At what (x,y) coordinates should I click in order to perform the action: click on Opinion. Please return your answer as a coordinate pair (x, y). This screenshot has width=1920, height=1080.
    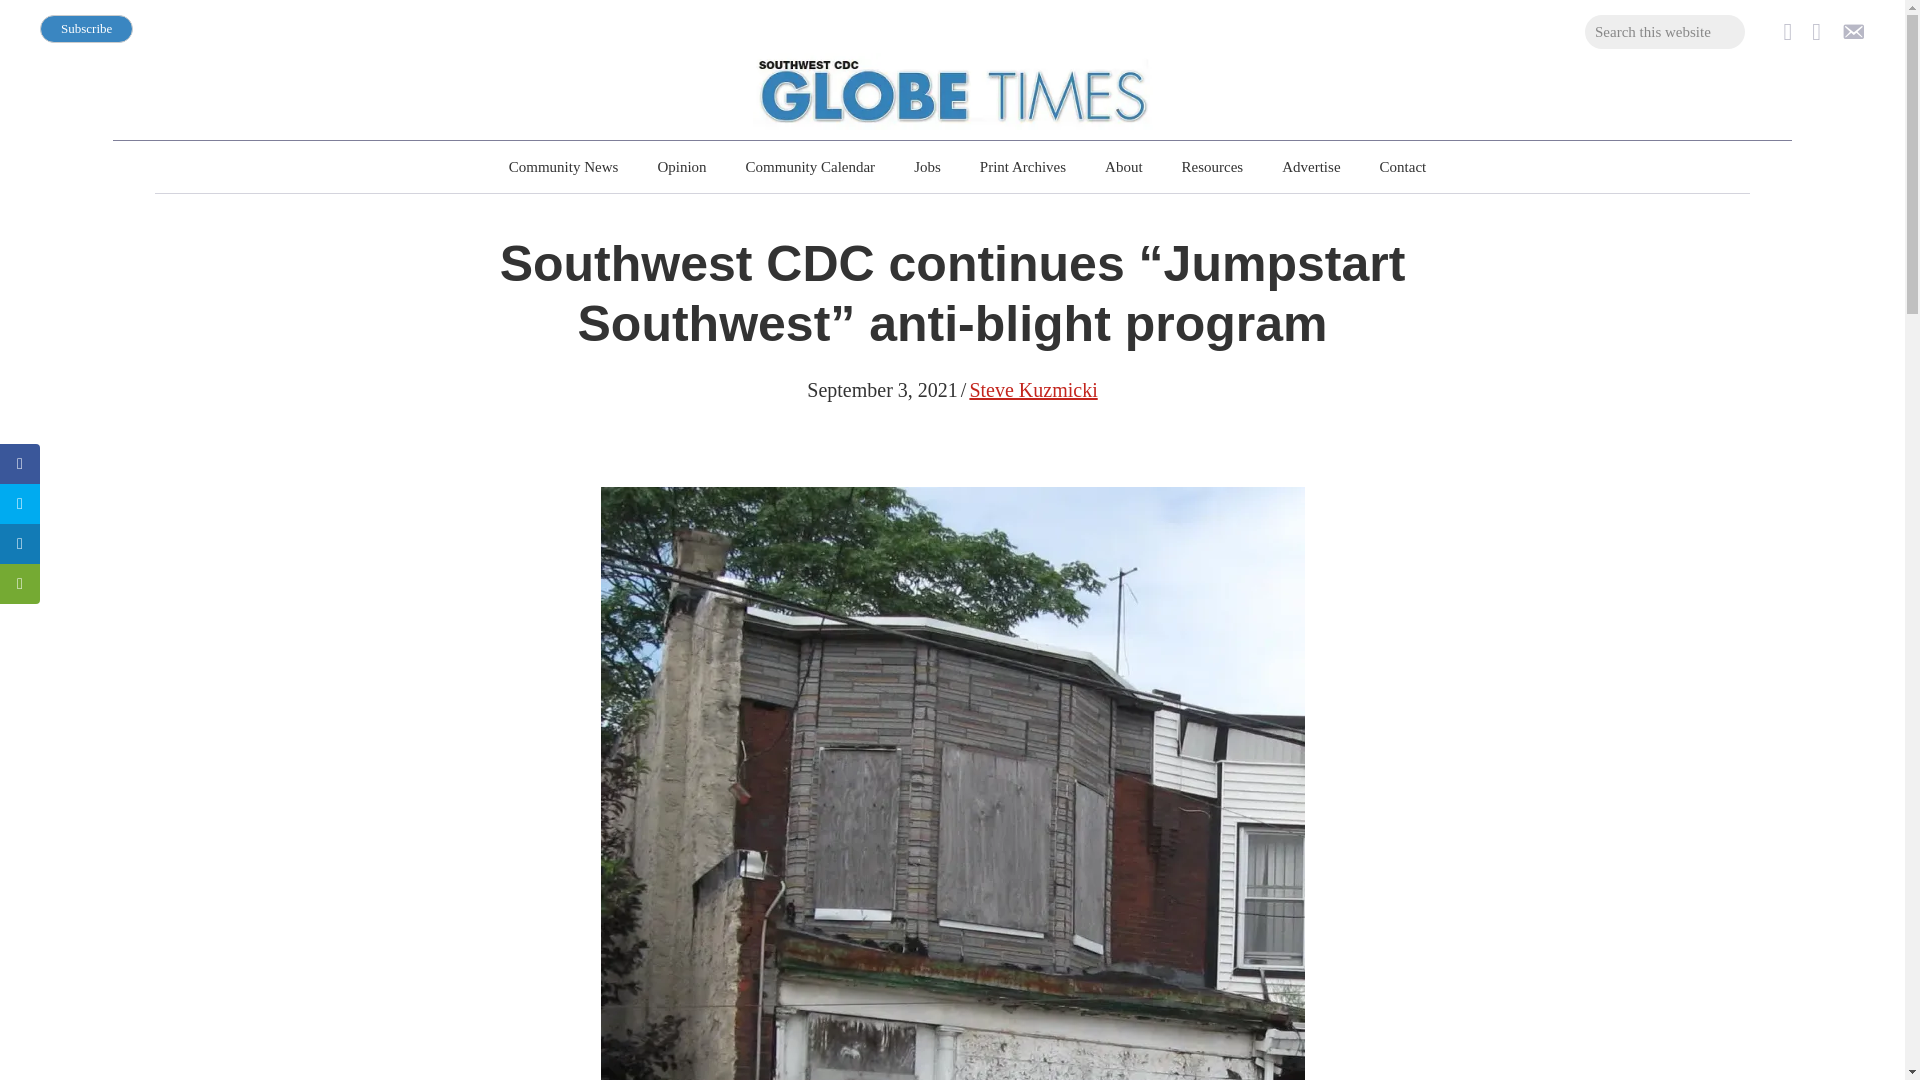
    Looking at the image, I should click on (682, 167).